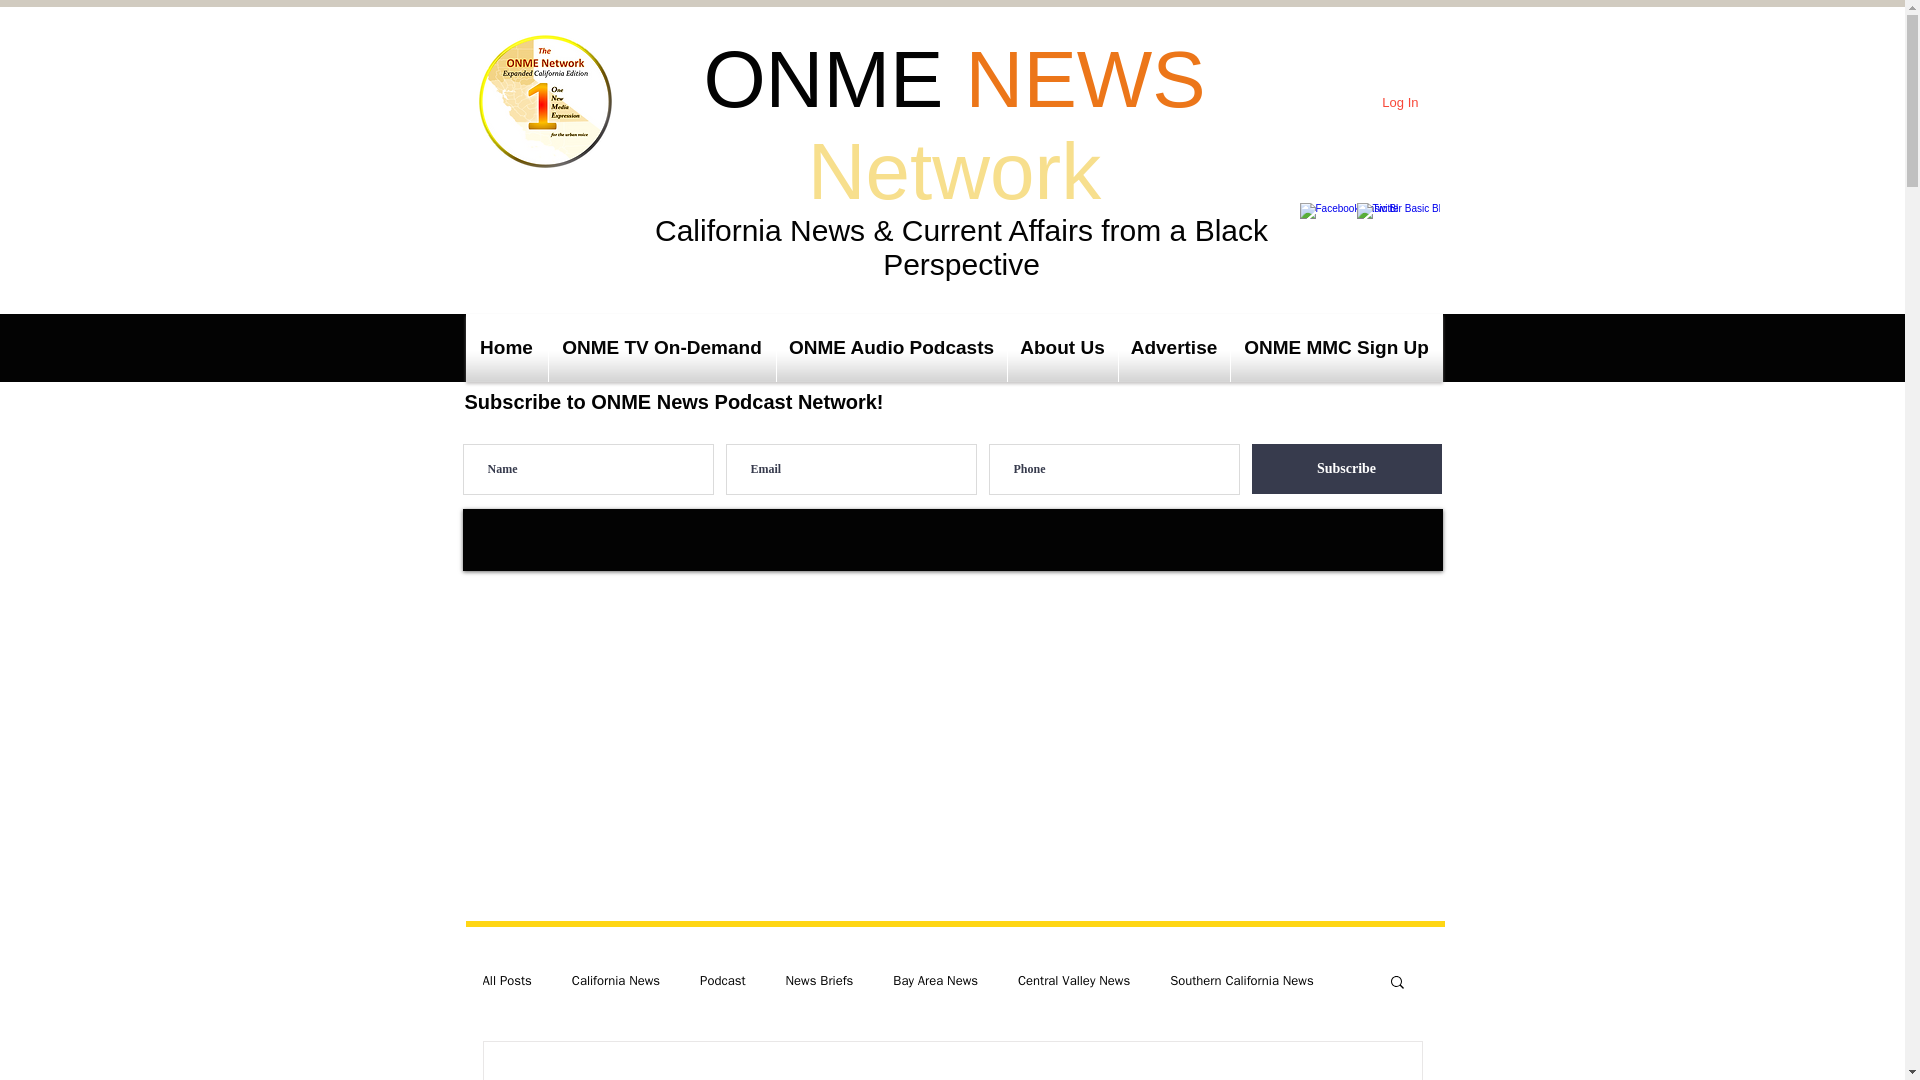  Describe the element at coordinates (934, 981) in the screenshot. I see `Bay Area News` at that location.